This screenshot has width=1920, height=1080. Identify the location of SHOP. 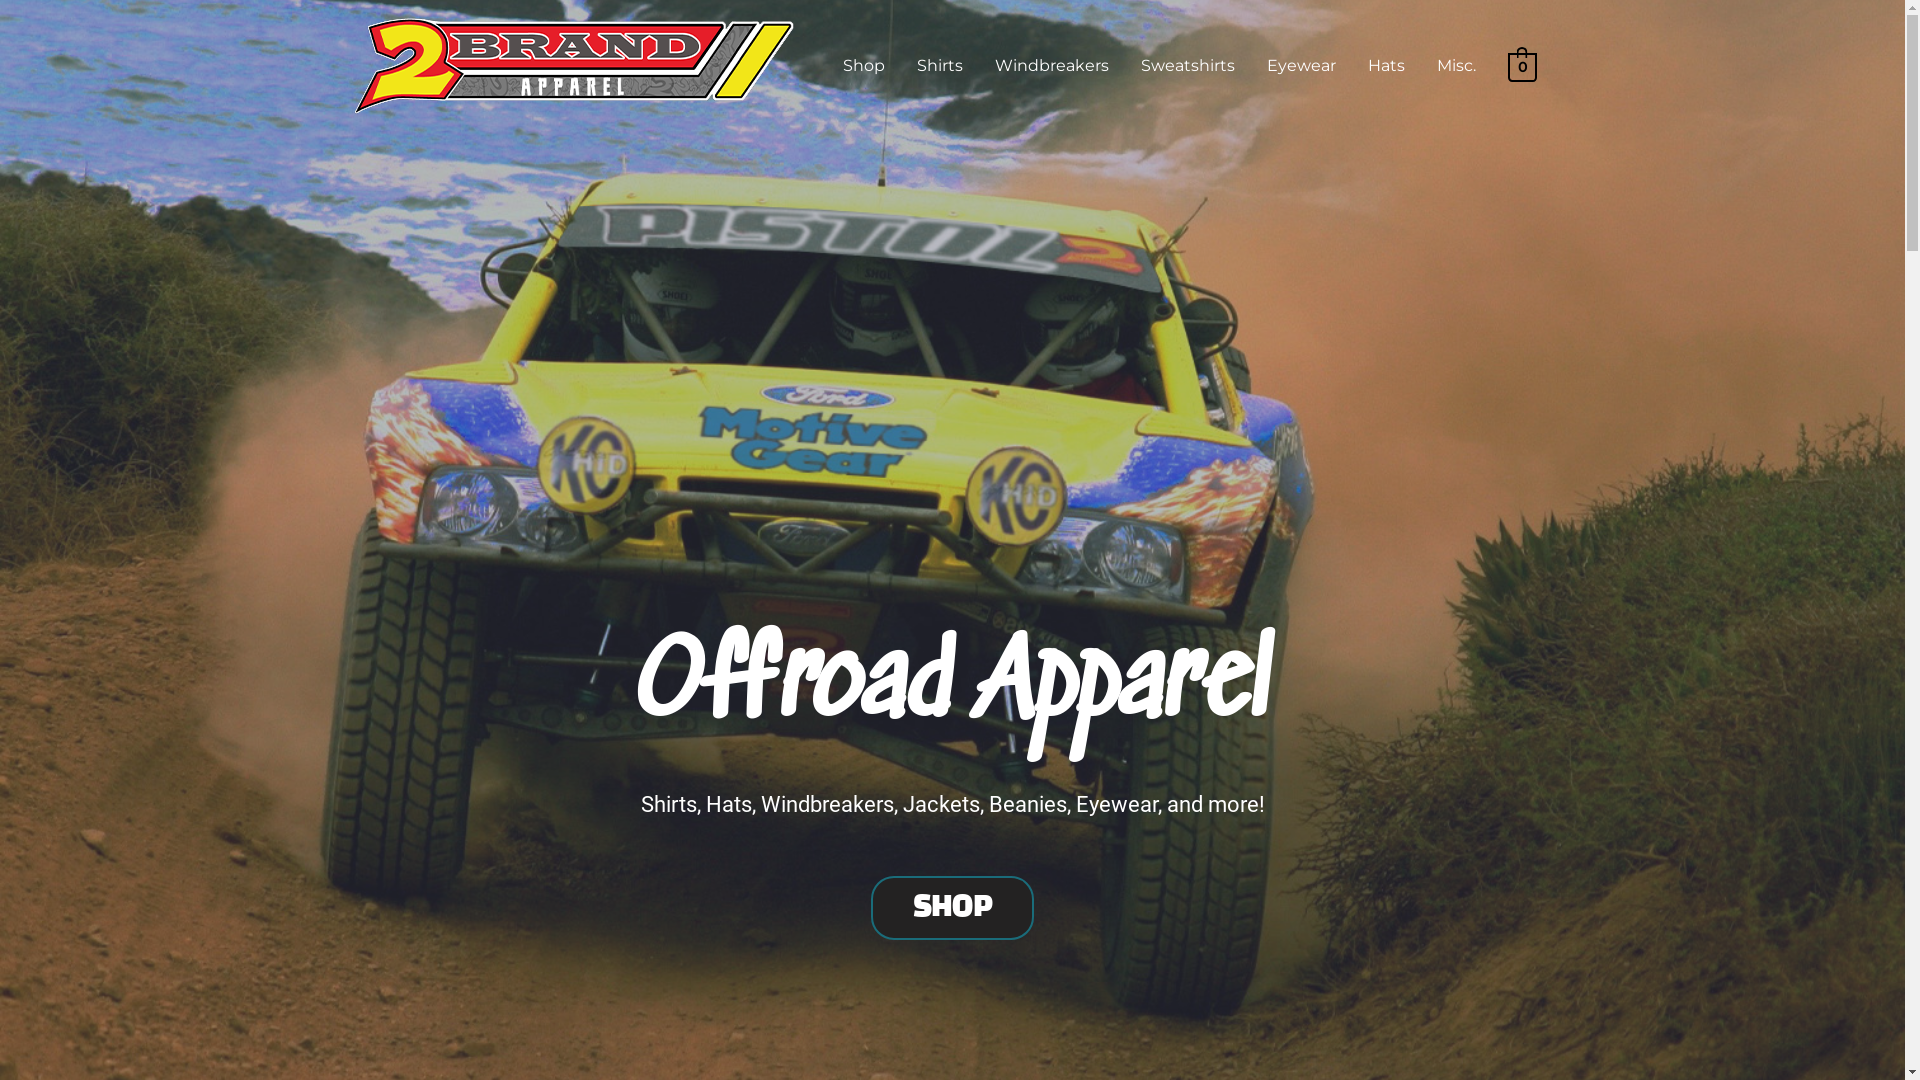
(953, 908).